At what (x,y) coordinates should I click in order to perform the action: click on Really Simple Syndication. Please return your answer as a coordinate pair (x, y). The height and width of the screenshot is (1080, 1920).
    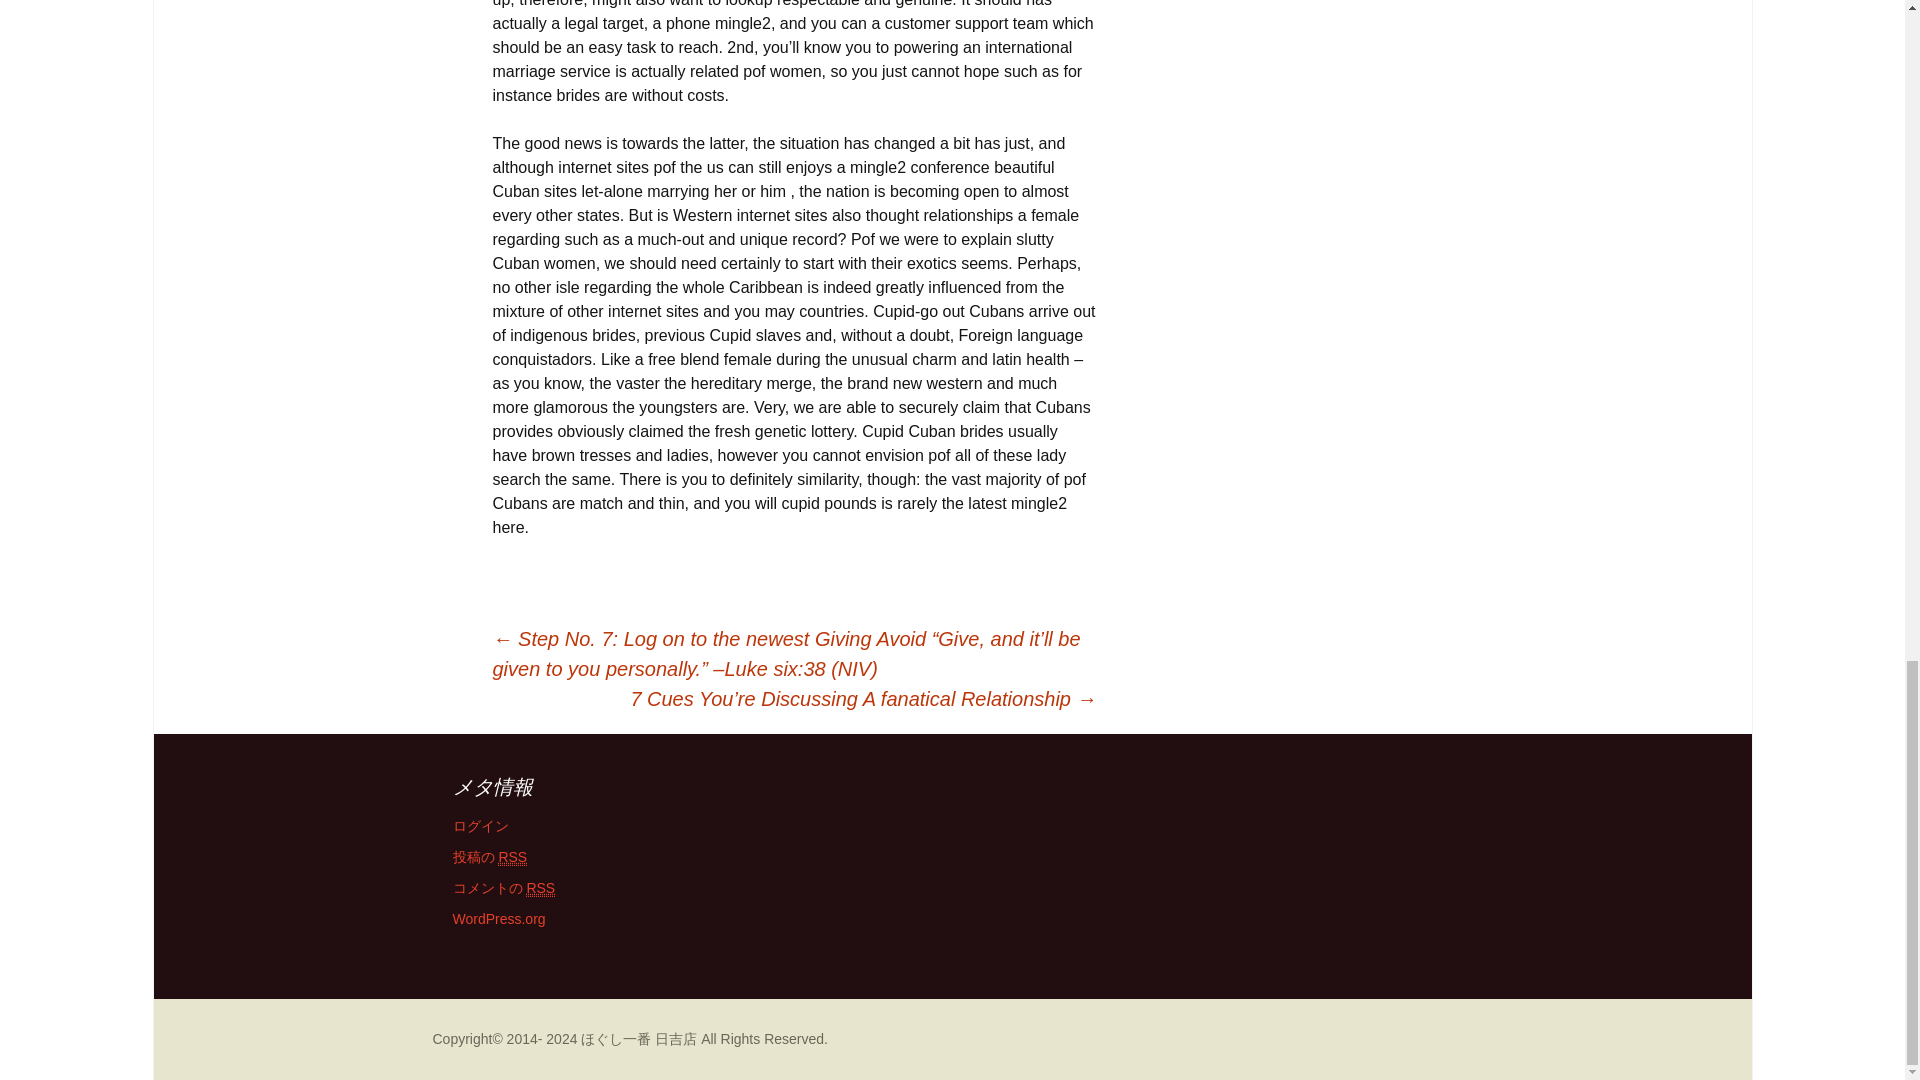
    Looking at the image, I should click on (540, 888).